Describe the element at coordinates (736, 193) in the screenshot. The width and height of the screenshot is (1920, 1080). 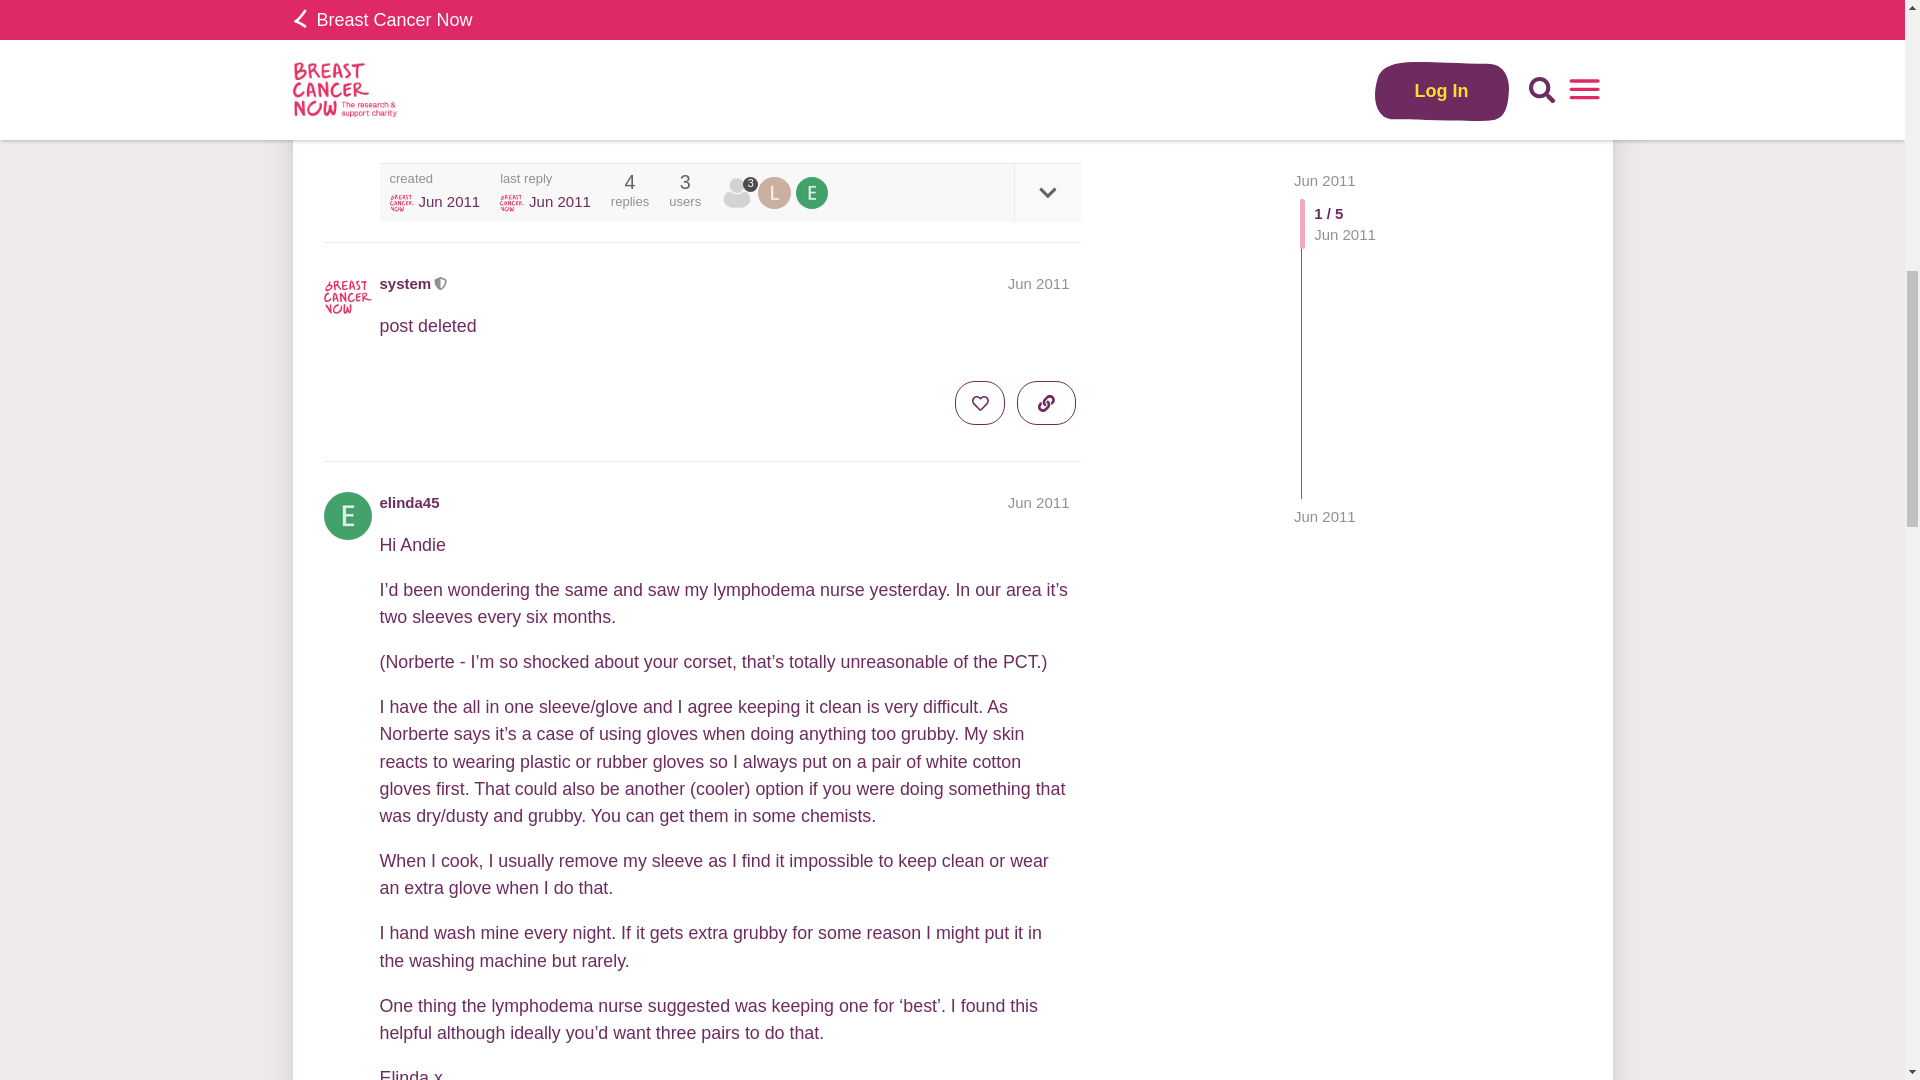
I see `system` at that location.